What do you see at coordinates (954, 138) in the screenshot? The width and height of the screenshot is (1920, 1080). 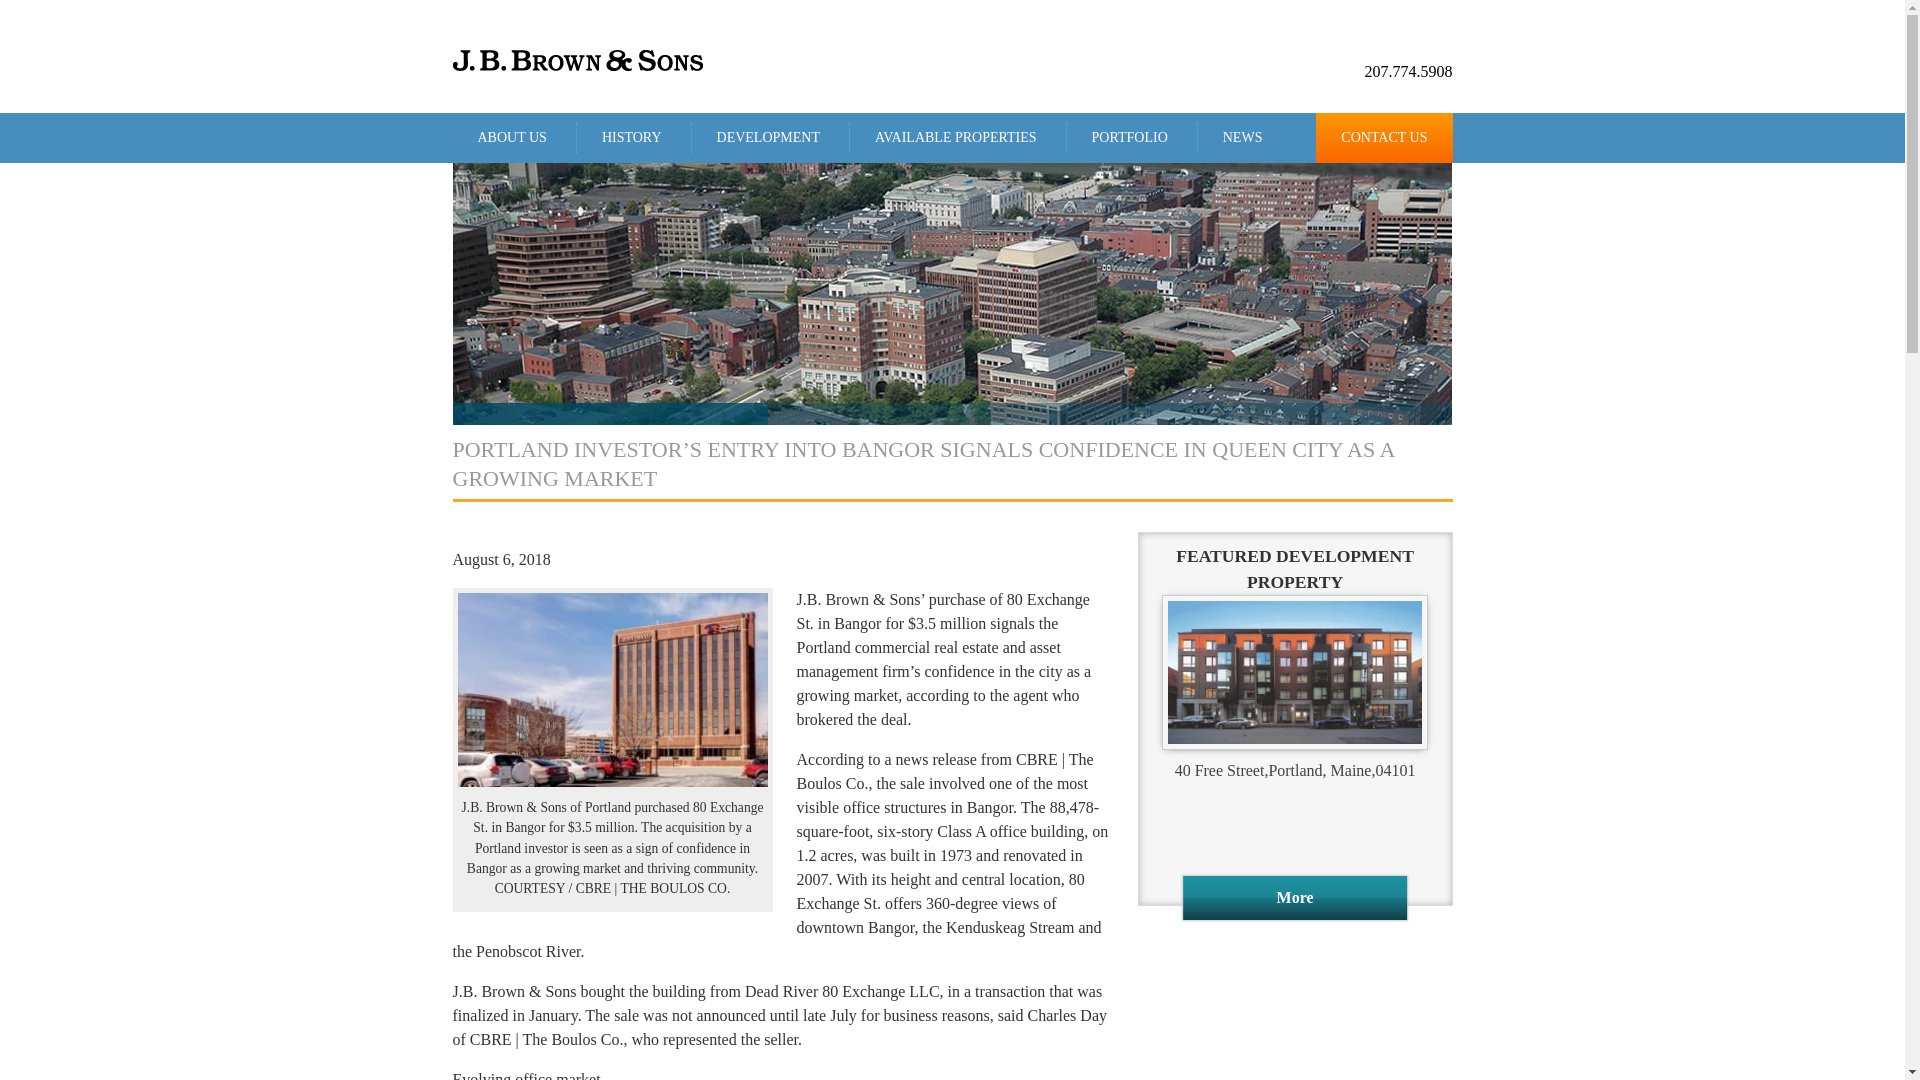 I see `Available Development Properties` at bounding box center [954, 138].